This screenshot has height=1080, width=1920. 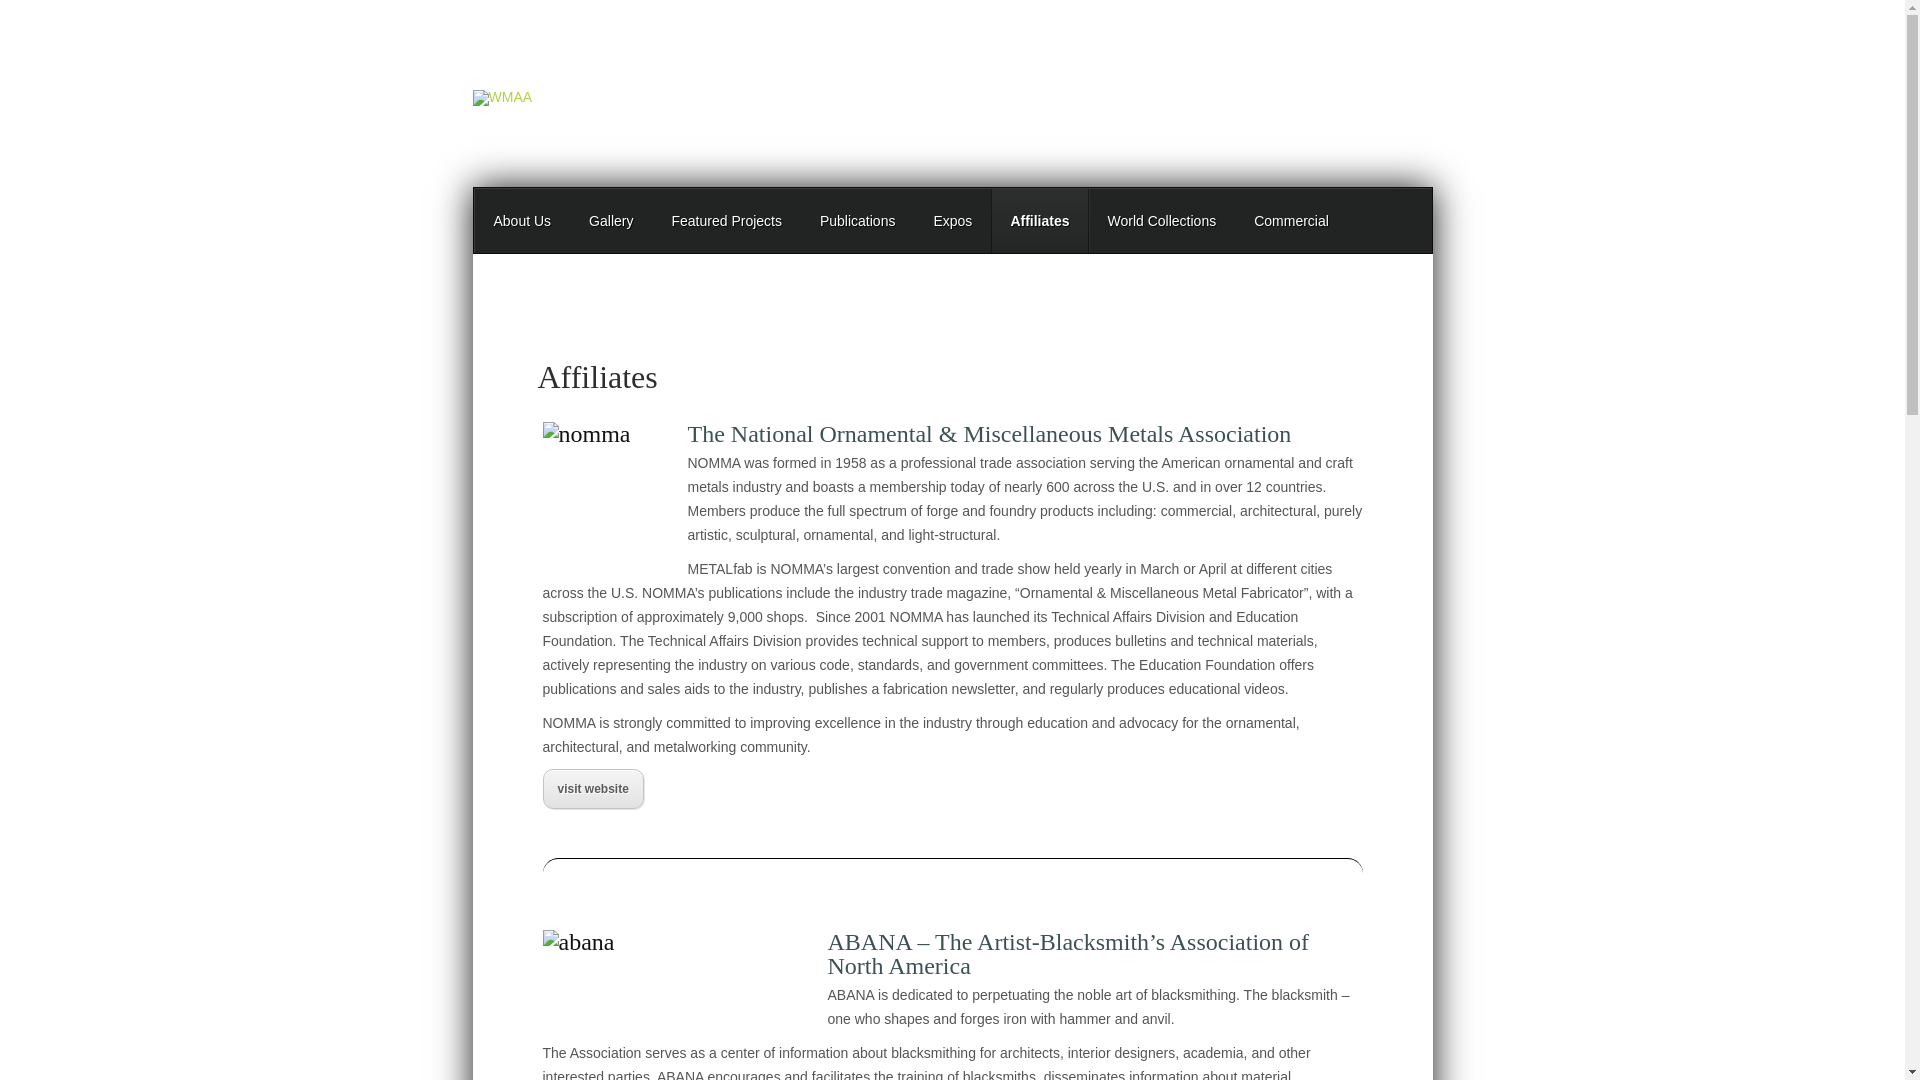 What do you see at coordinates (522, 220) in the screenshot?
I see `About Us` at bounding box center [522, 220].